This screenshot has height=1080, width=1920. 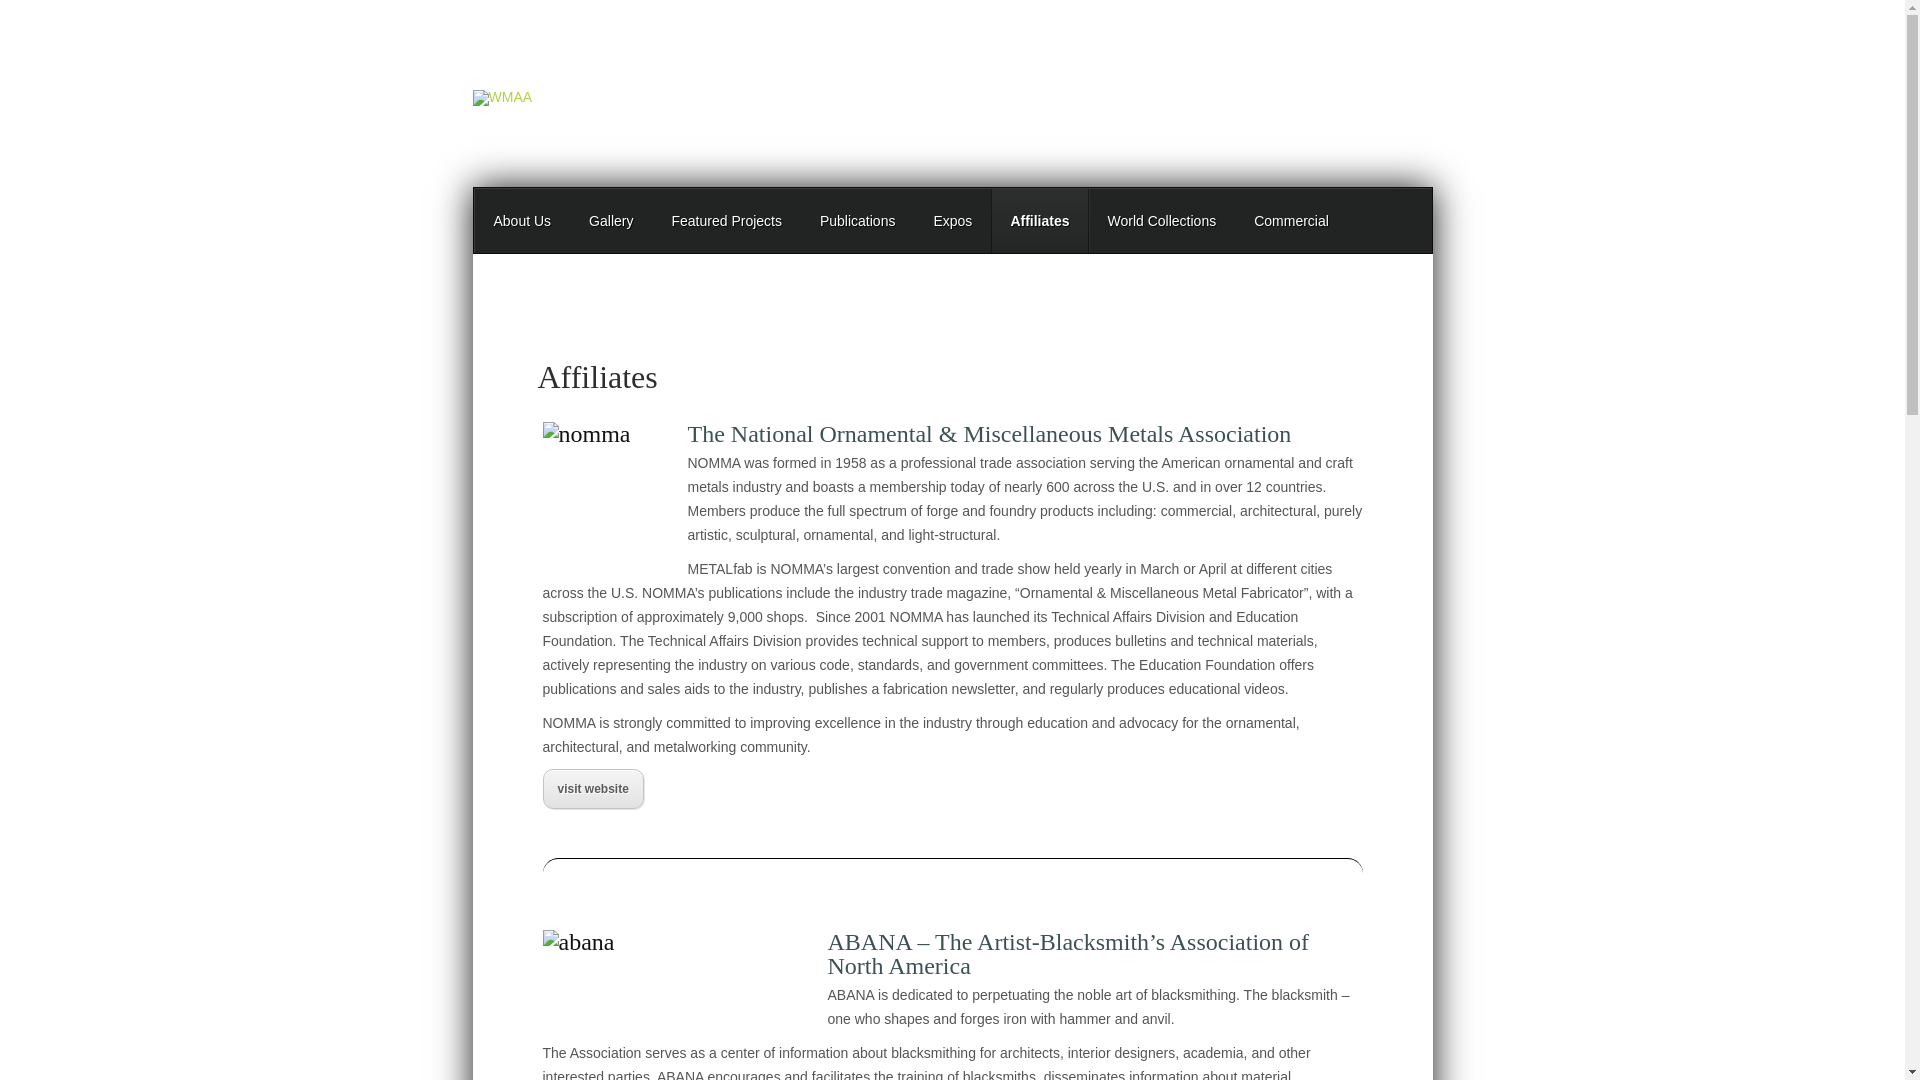 What do you see at coordinates (522, 220) in the screenshot?
I see `About Us` at bounding box center [522, 220].